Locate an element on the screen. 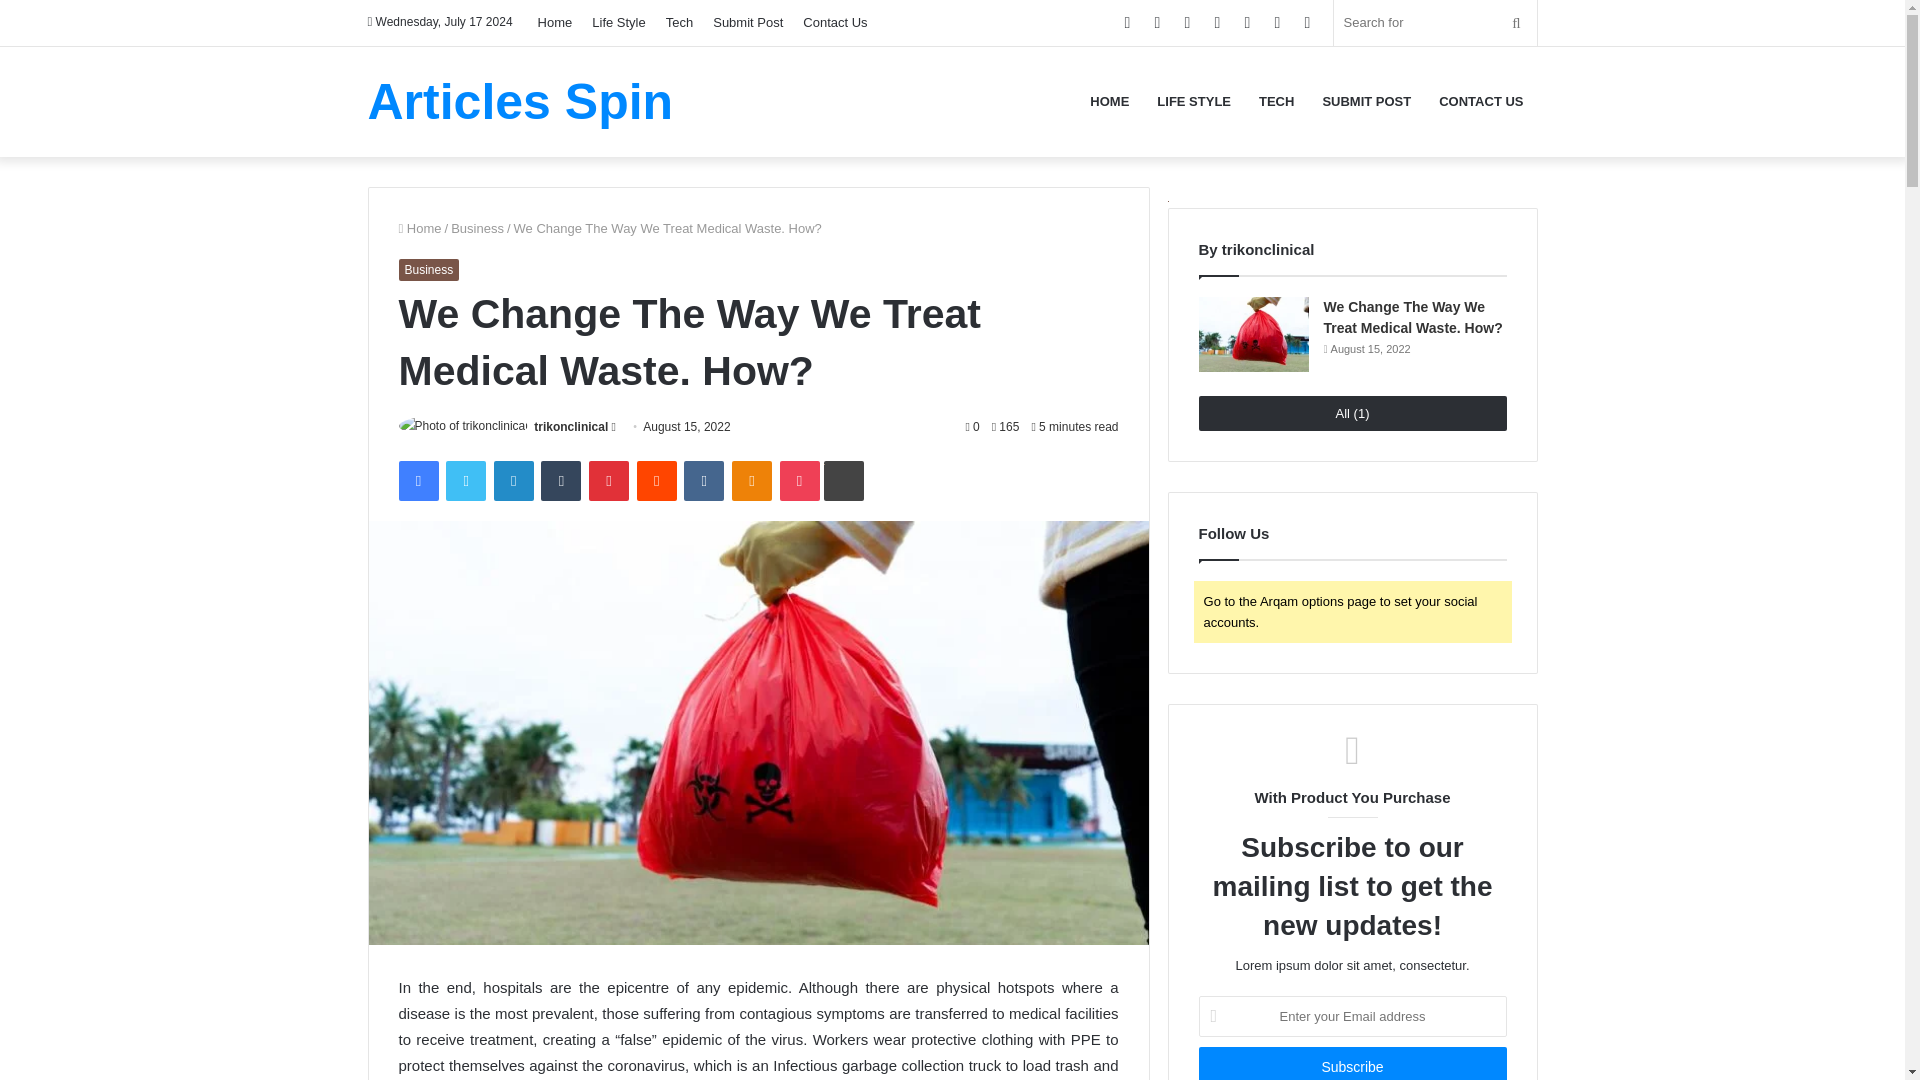 This screenshot has height=1080, width=1920. VKontakte is located at coordinates (703, 481).